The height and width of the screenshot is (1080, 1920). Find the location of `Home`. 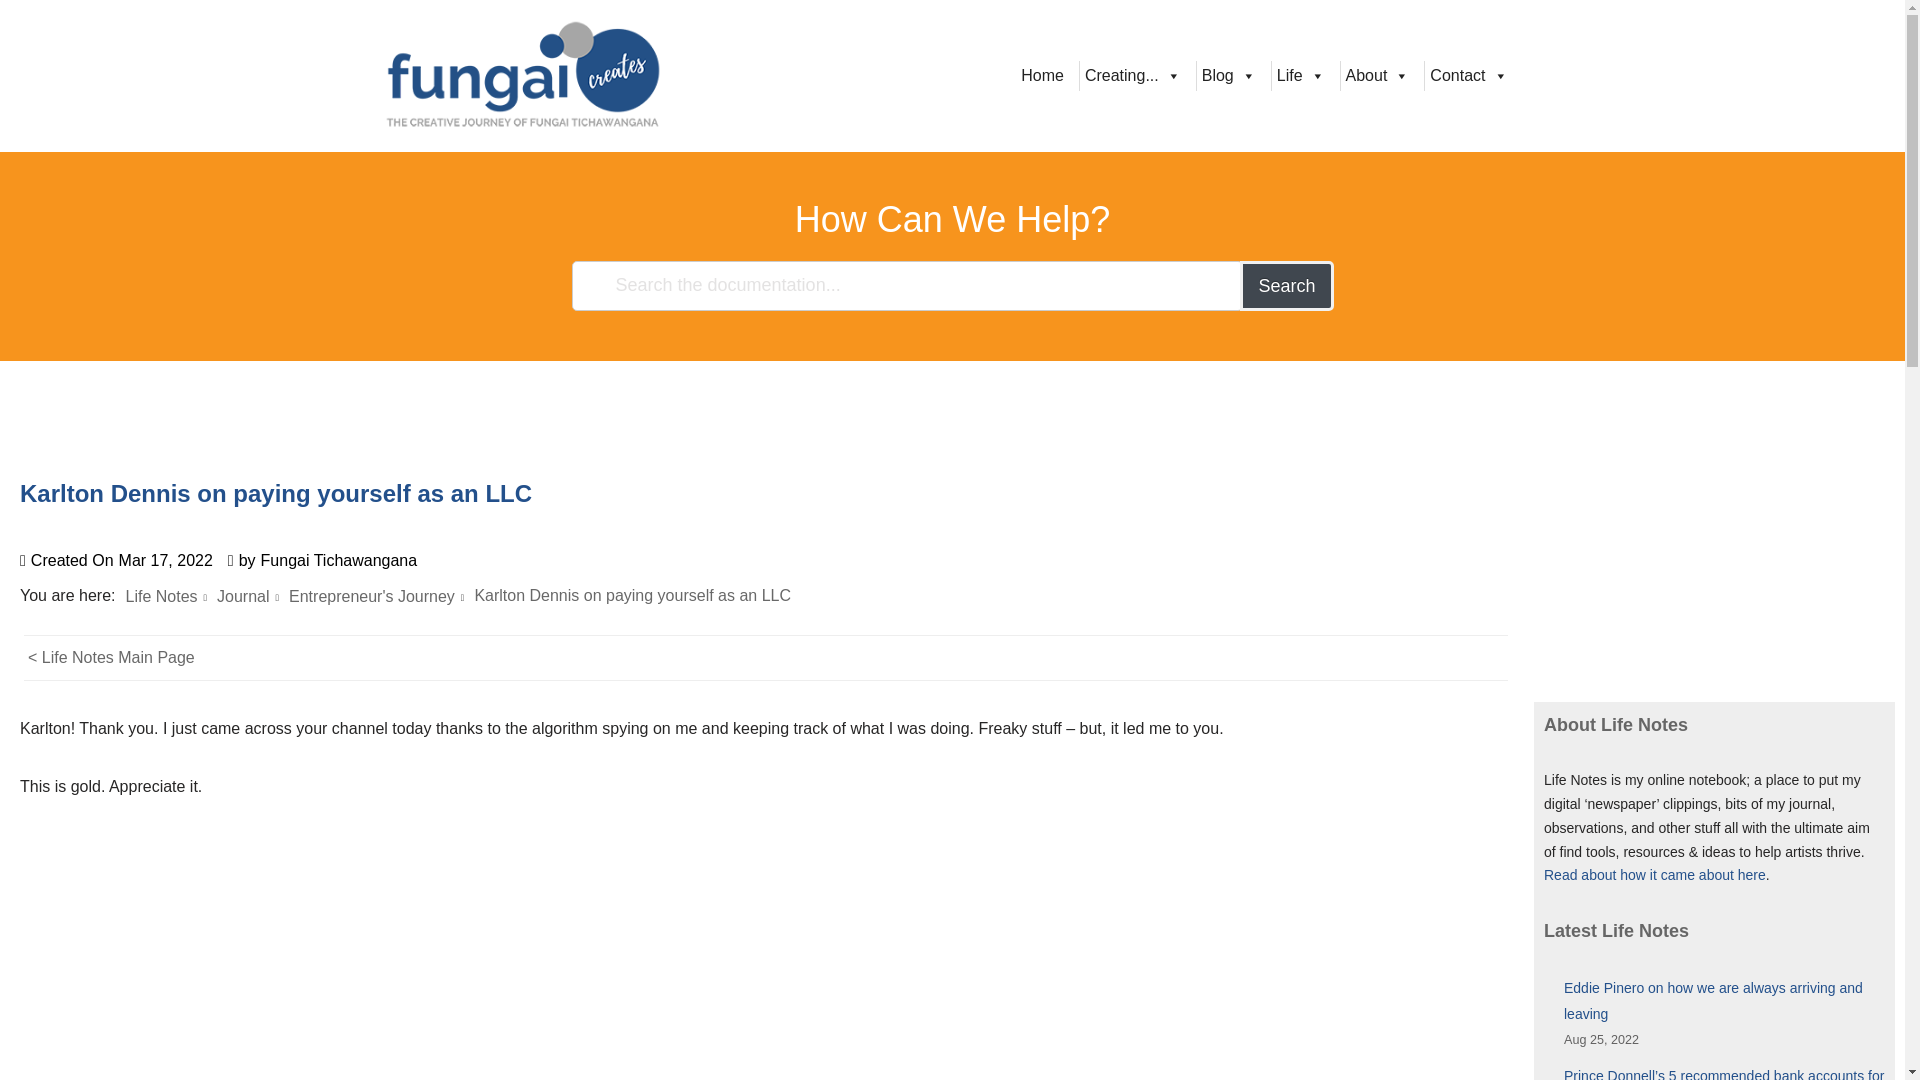

Home is located at coordinates (1042, 75).